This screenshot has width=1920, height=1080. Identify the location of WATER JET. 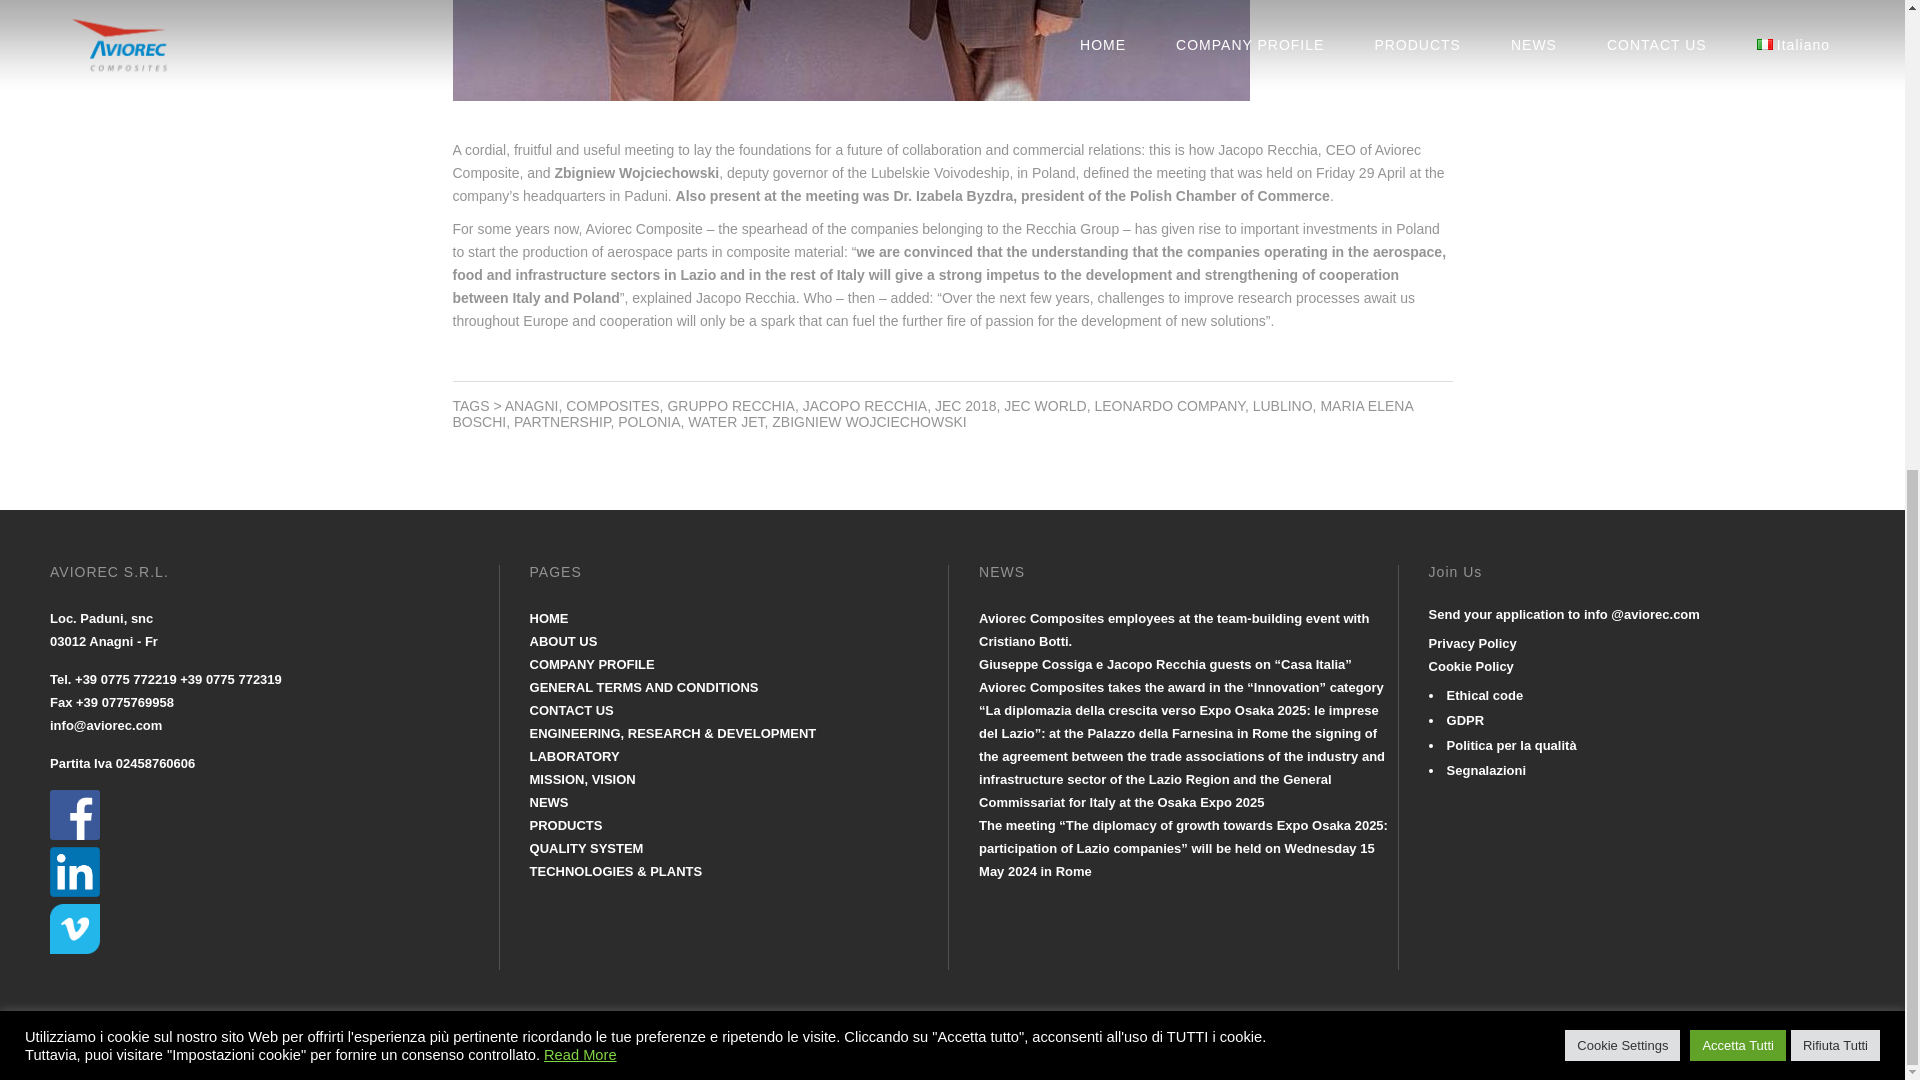
(726, 421).